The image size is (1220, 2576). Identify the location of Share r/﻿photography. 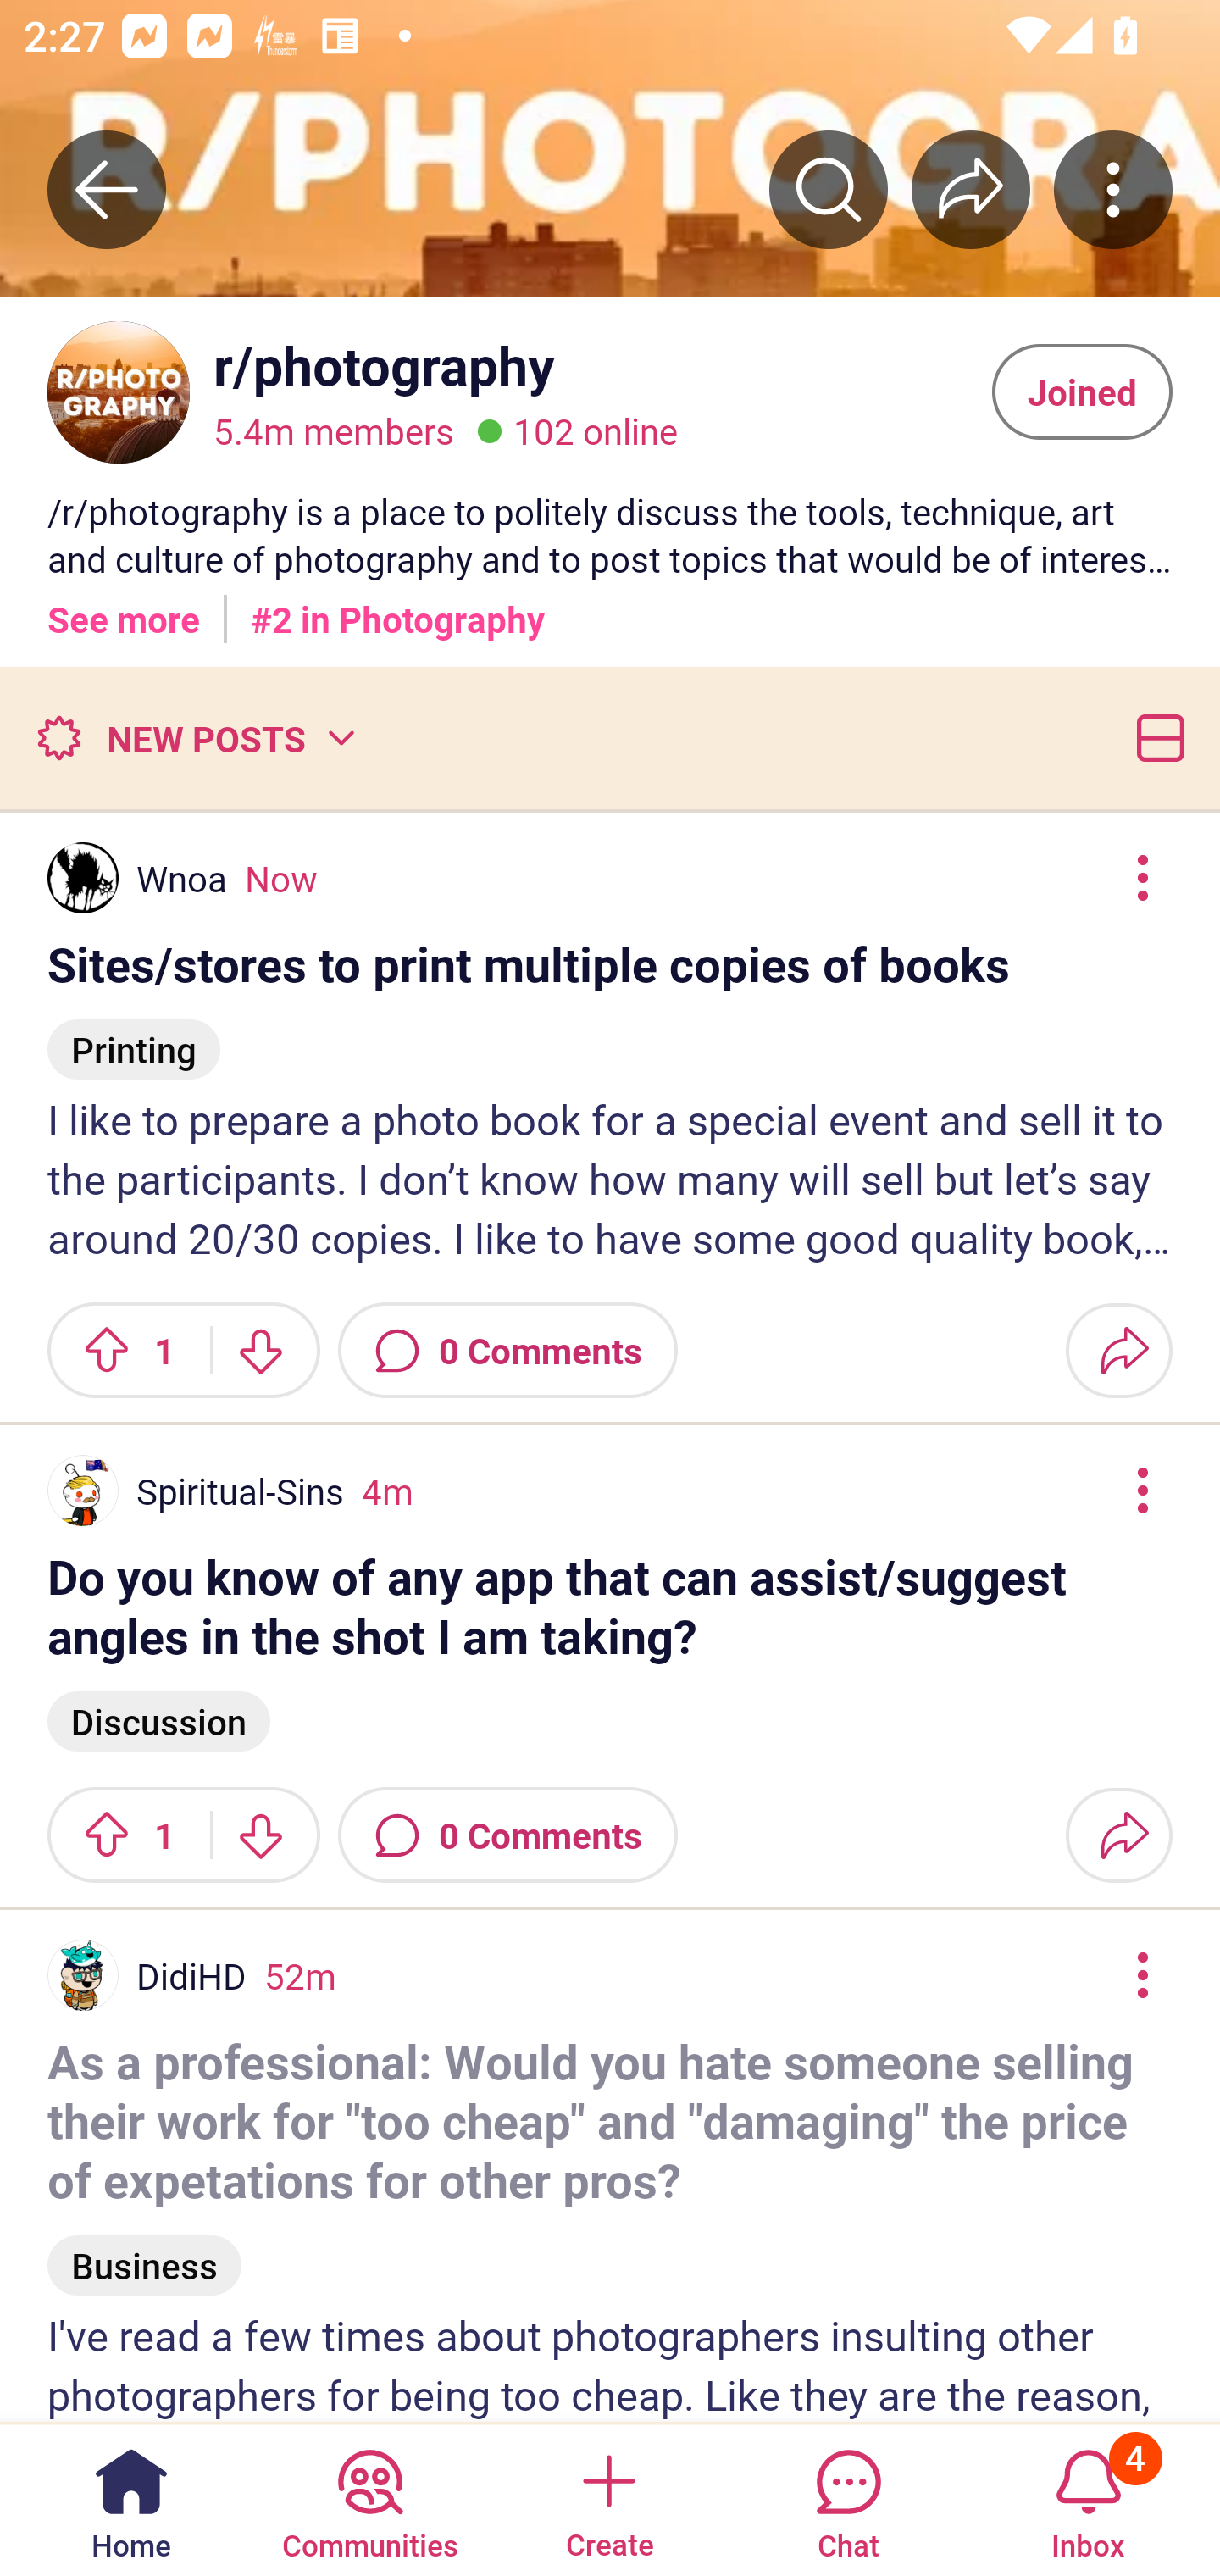
(971, 189).